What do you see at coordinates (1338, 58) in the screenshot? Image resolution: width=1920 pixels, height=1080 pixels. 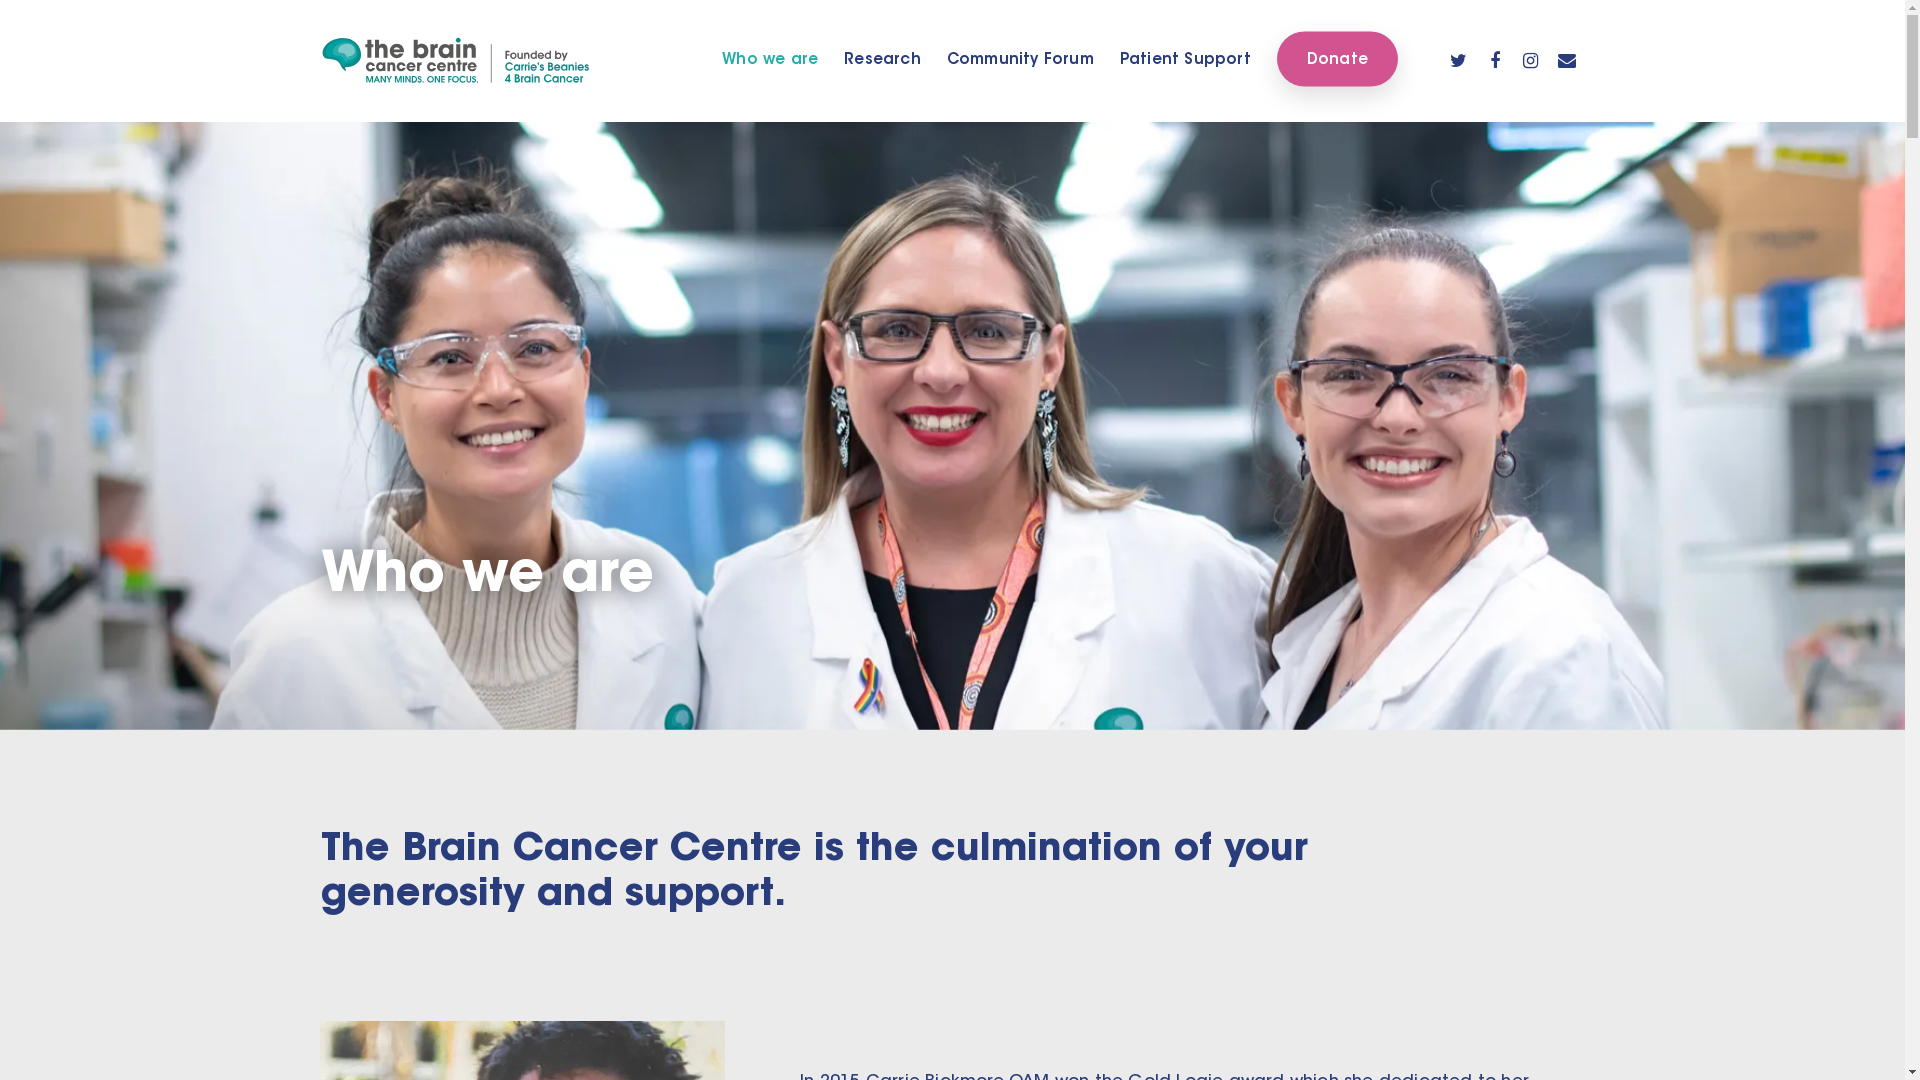 I see `Donate` at bounding box center [1338, 58].